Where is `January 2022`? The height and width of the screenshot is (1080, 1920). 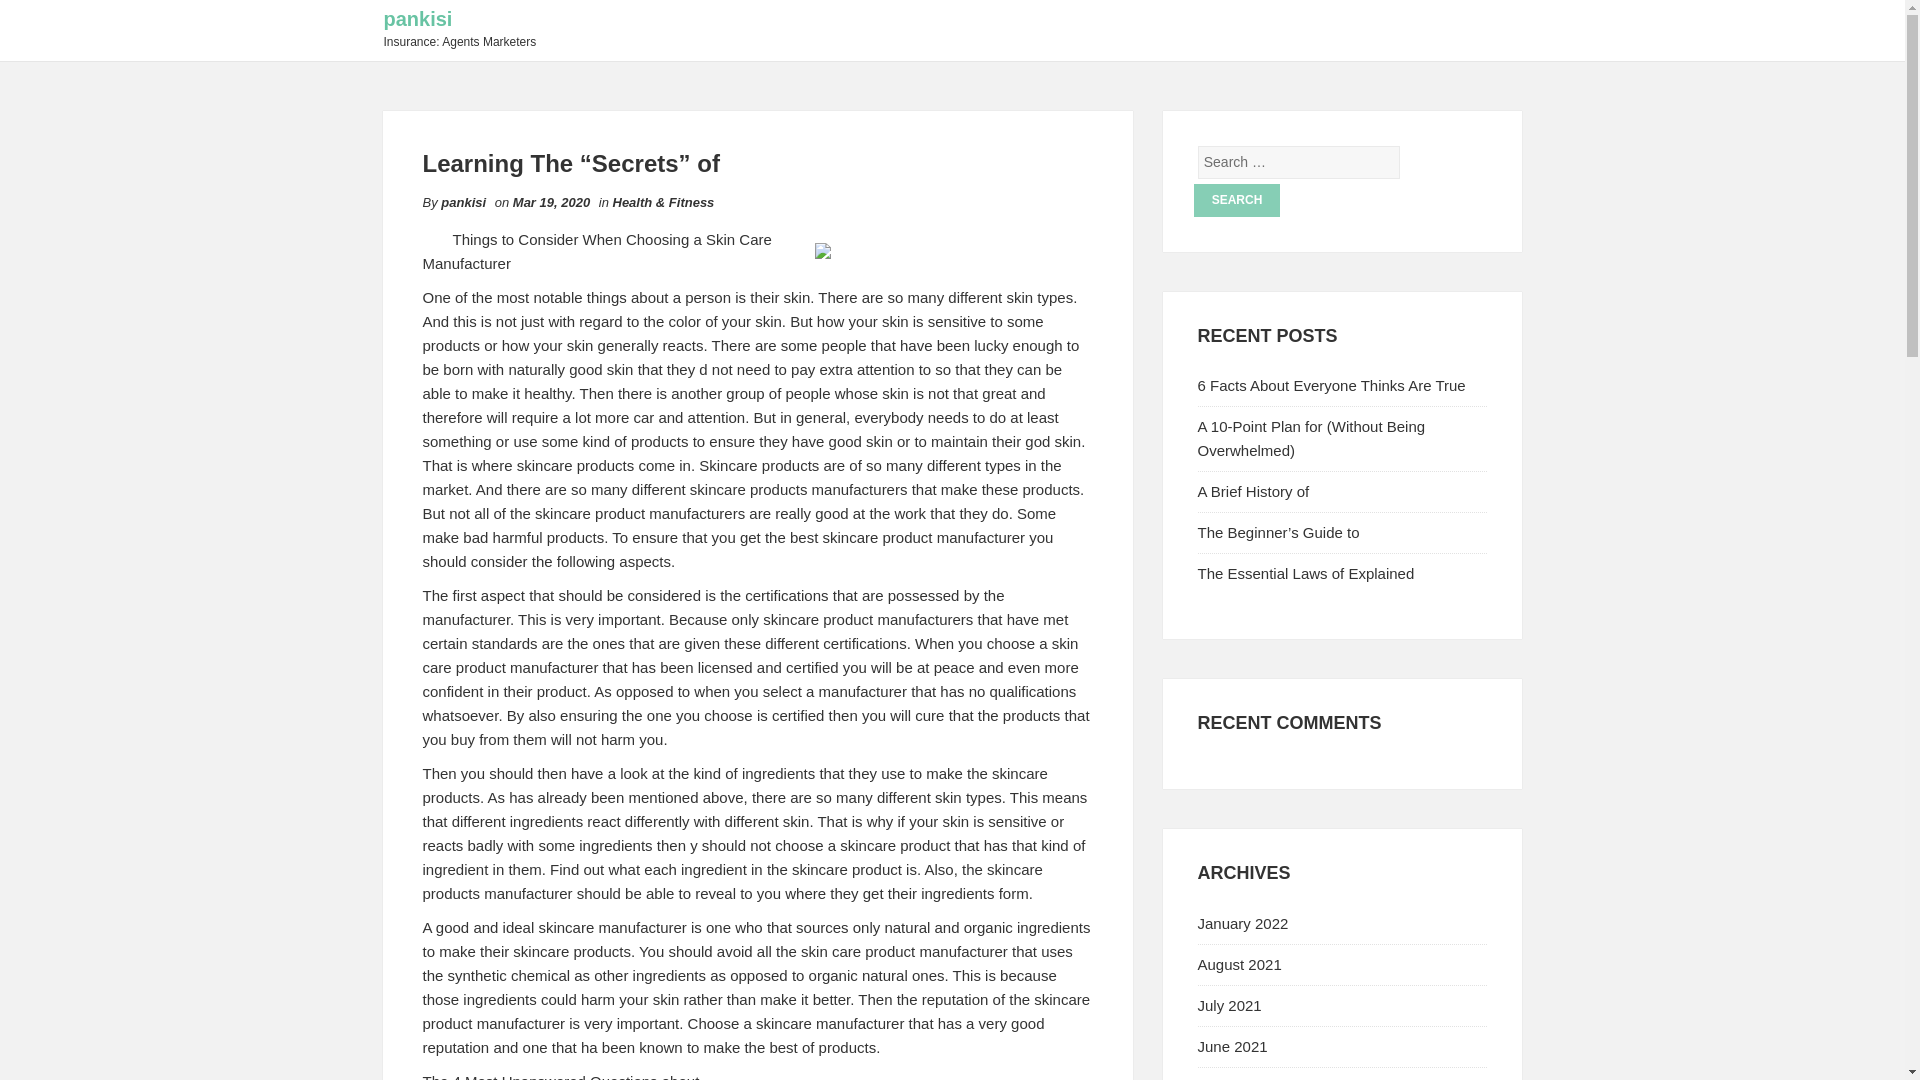 January 2022 is located at coordinates (1243, 923).